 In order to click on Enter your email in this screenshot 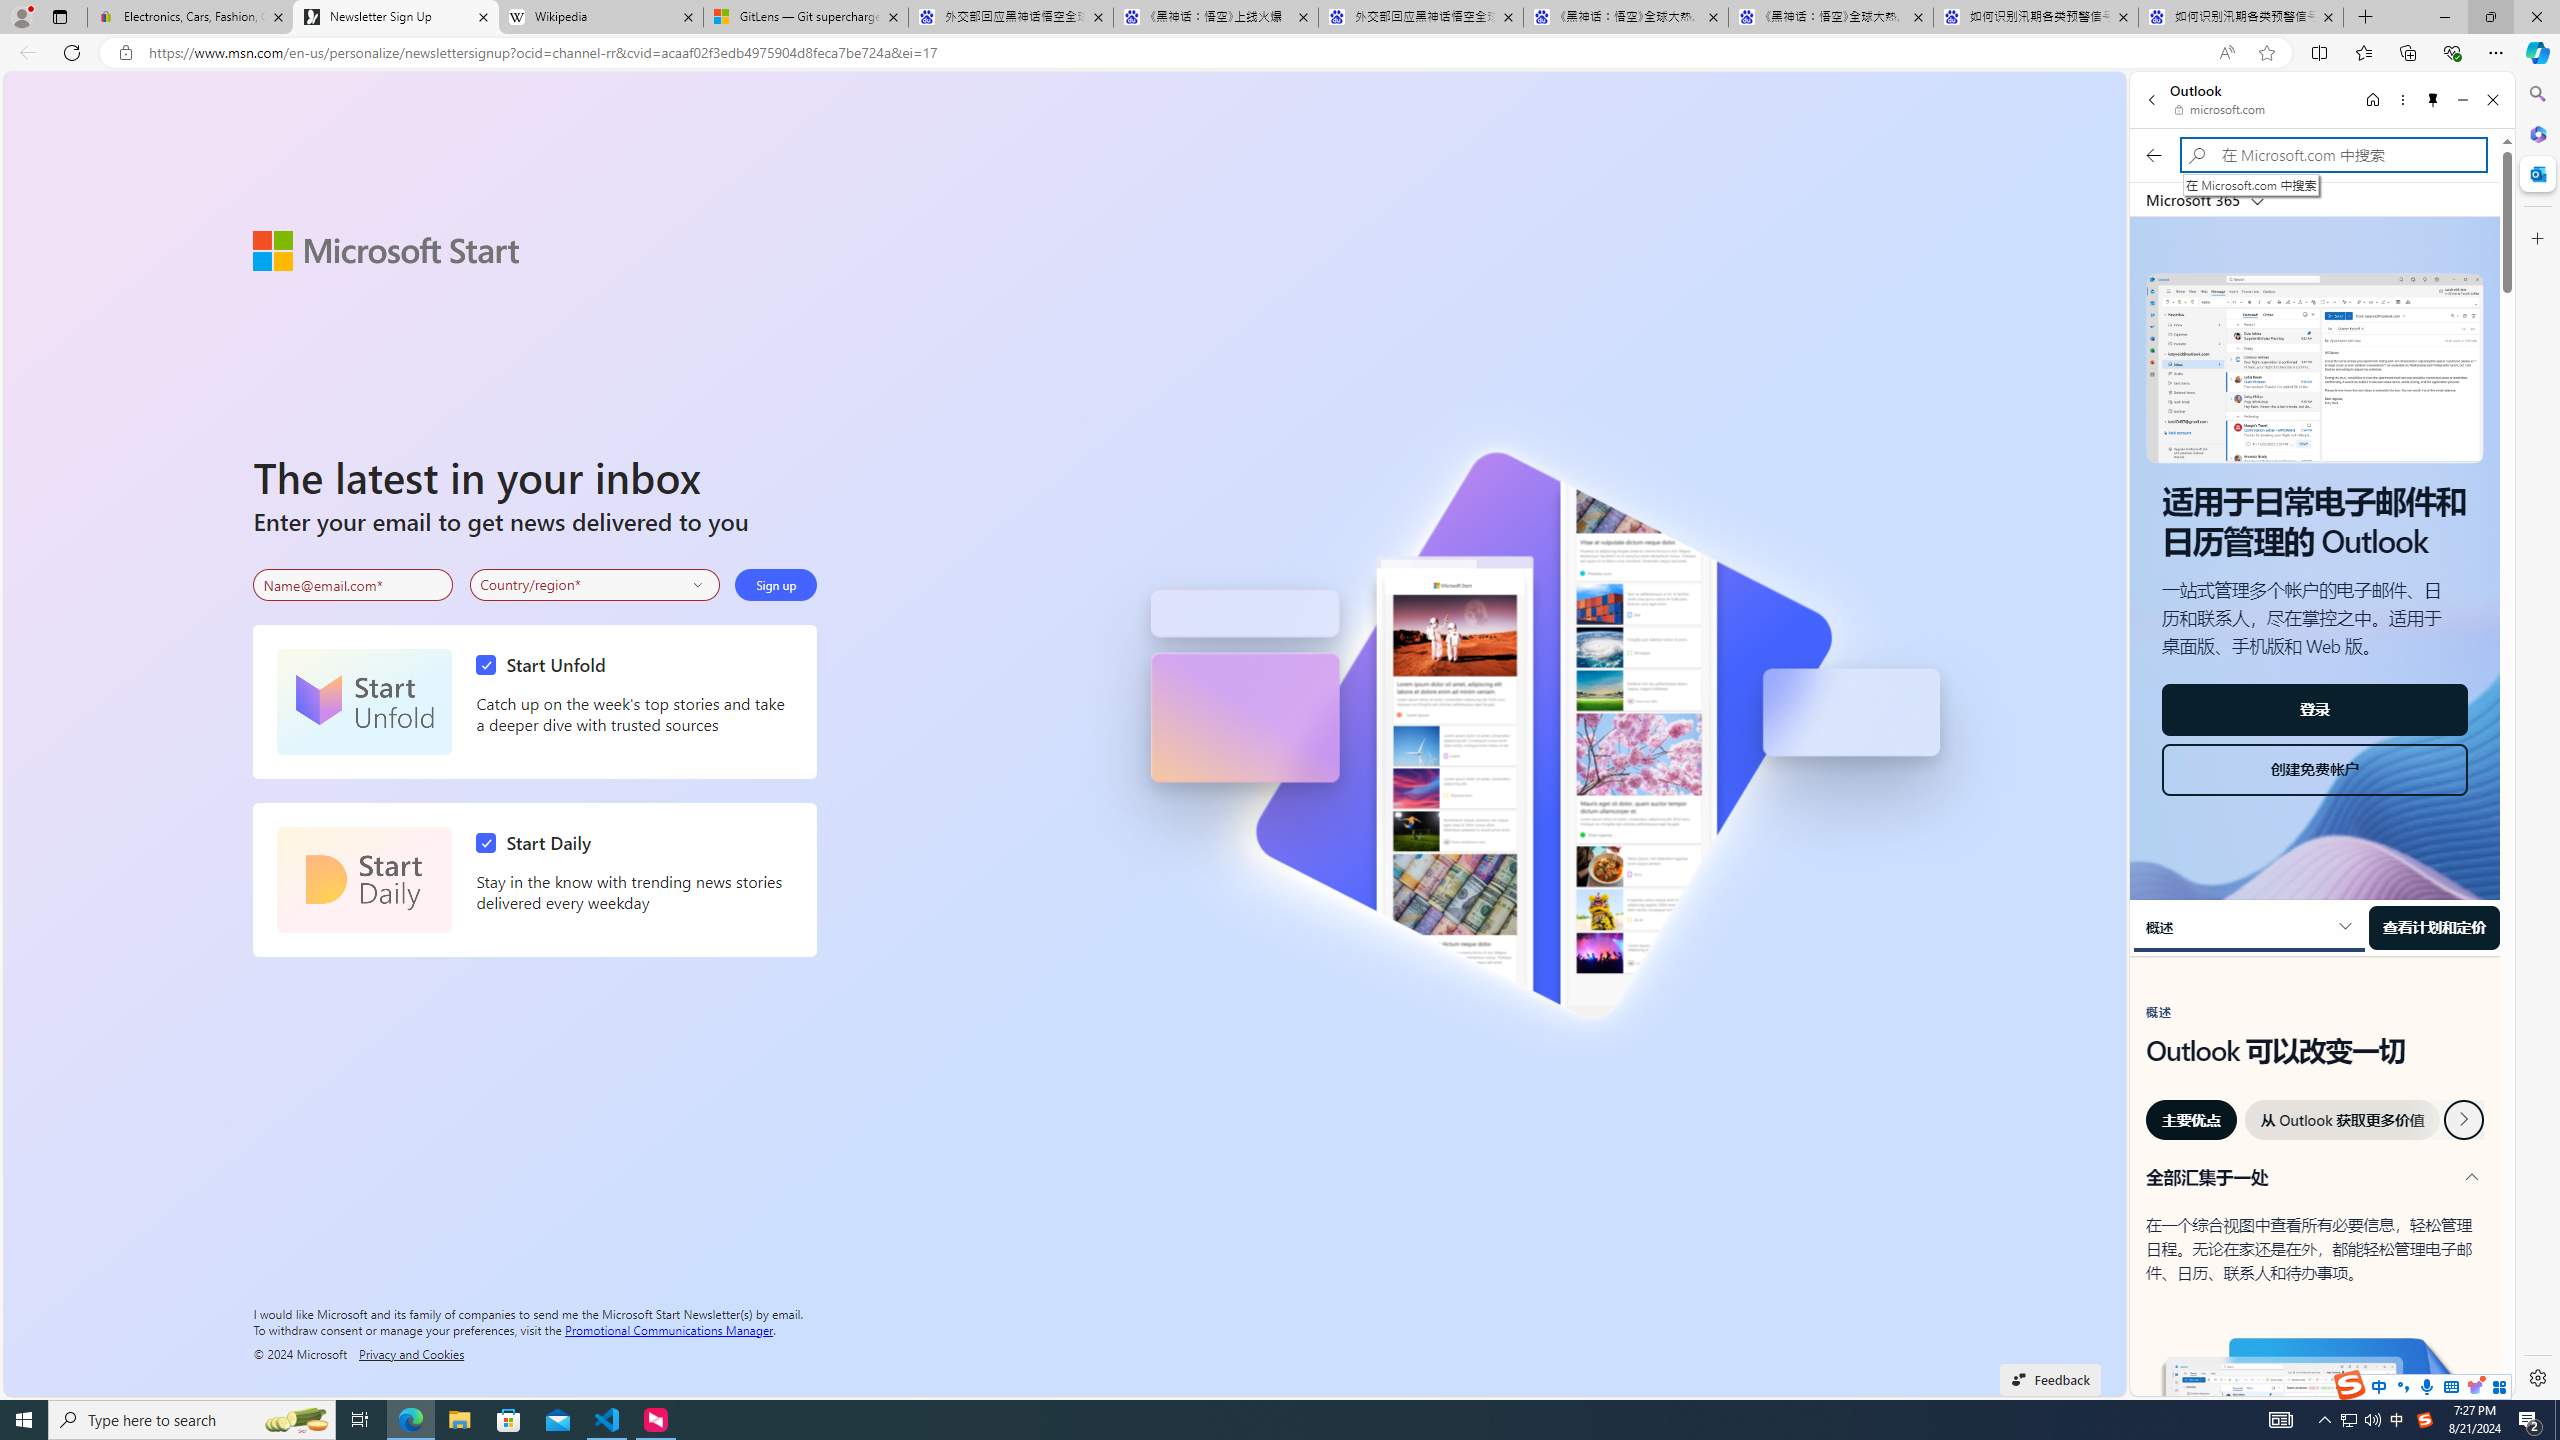, I will do `click(353, 585)`.